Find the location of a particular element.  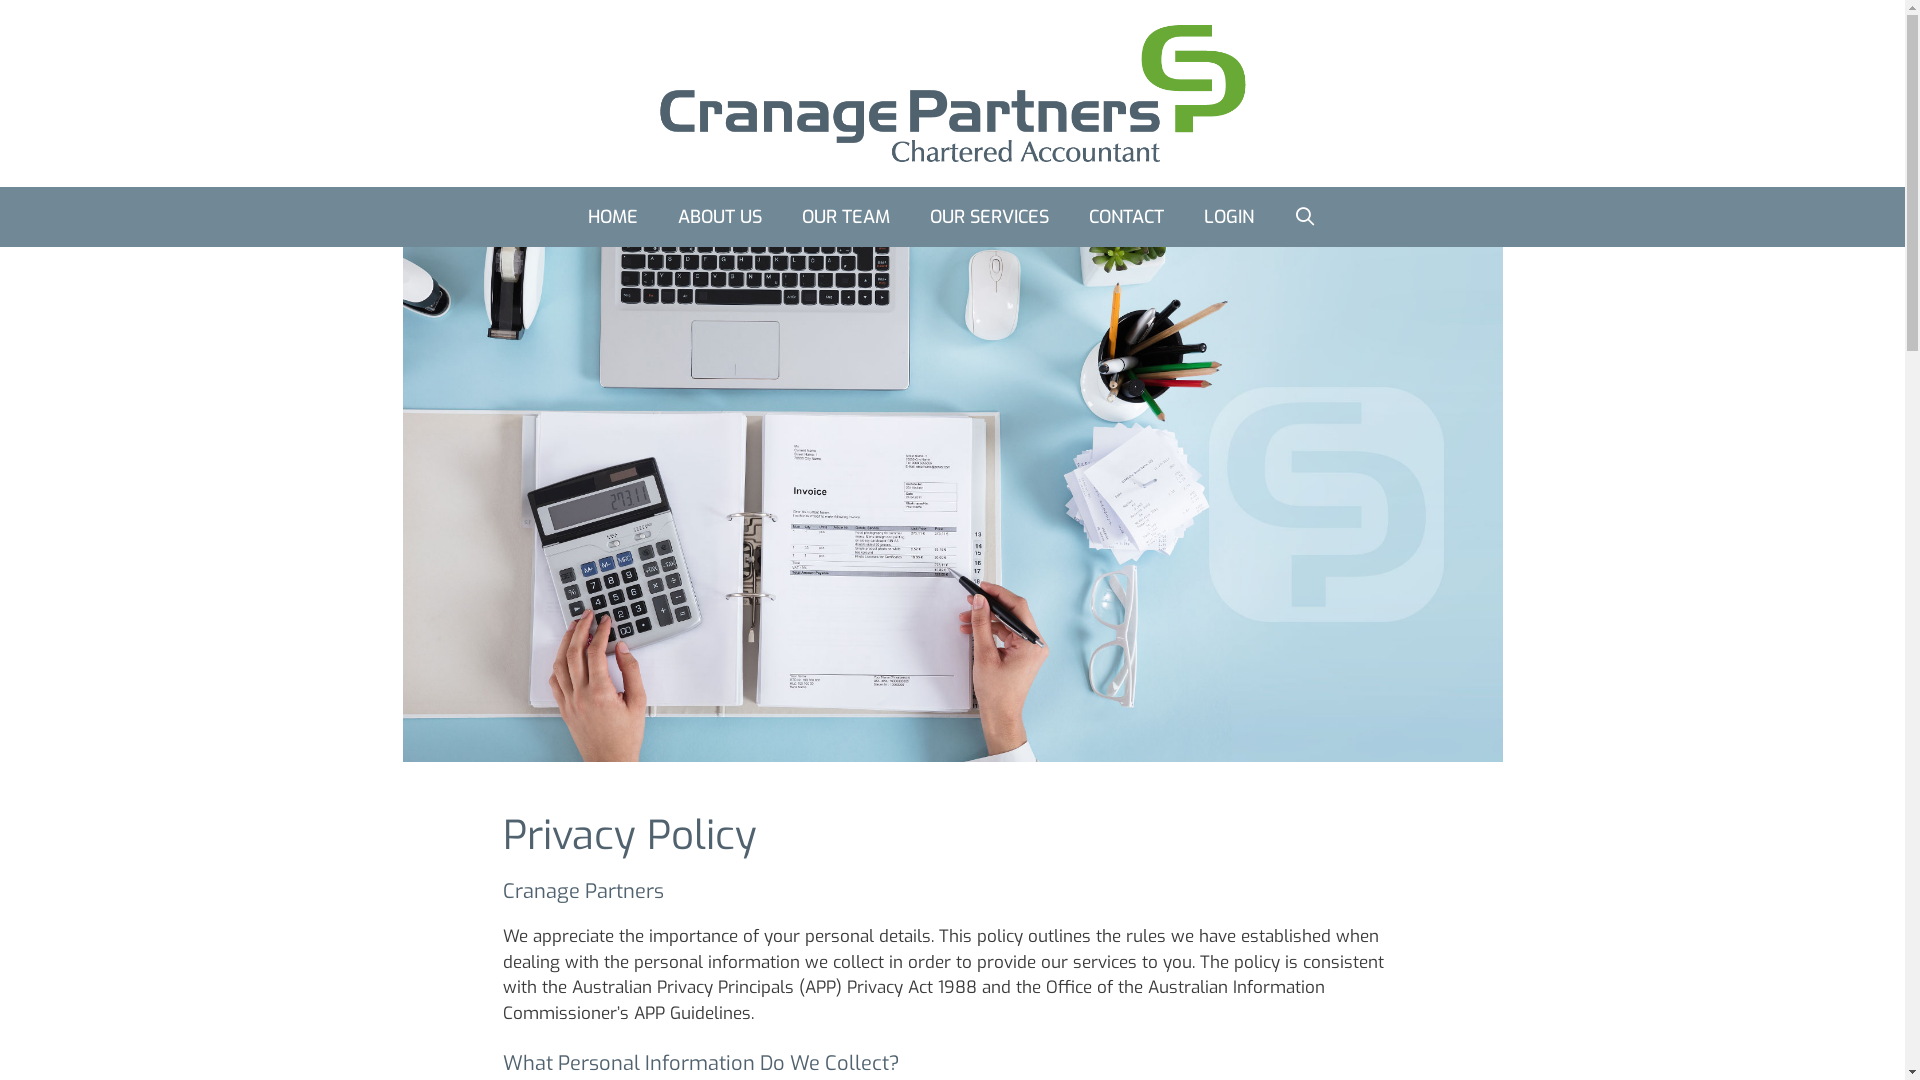

HOME is located at coordinates (613, 216).